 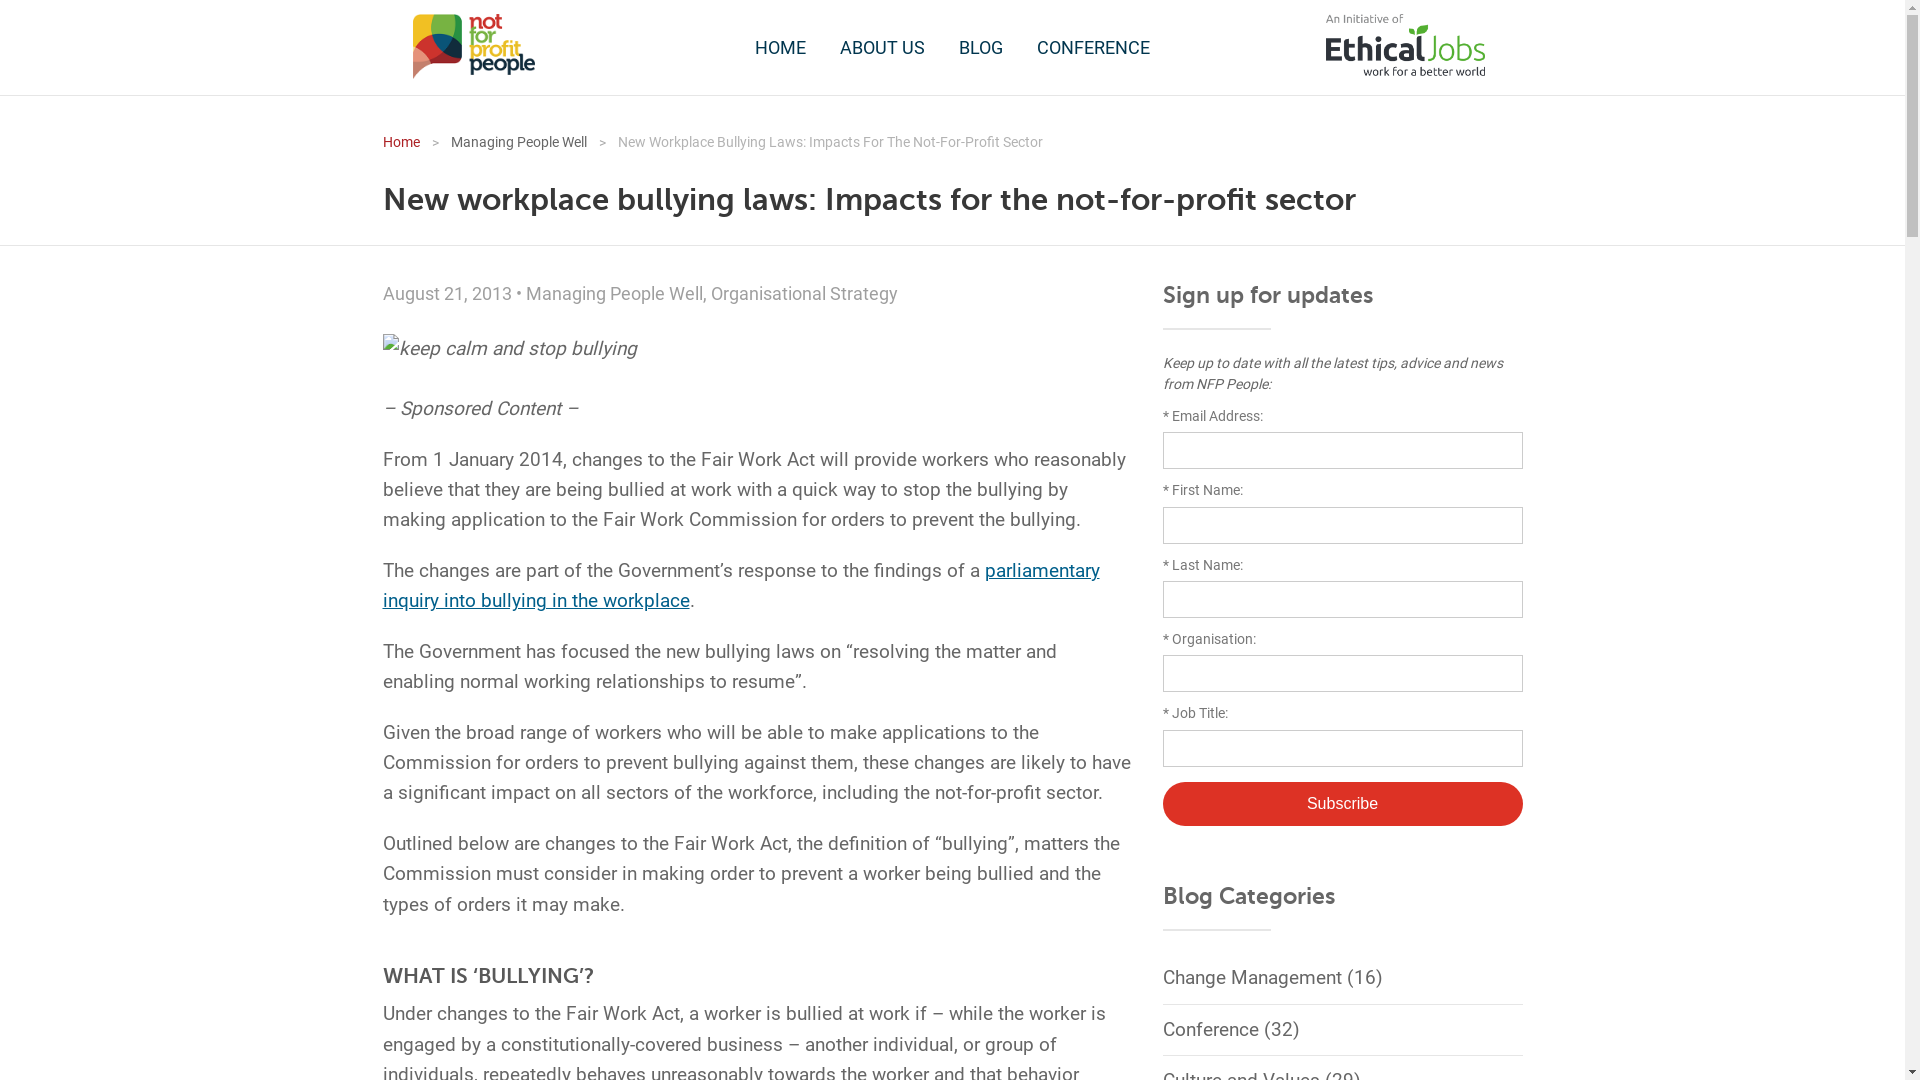 What do you see at coordinates (980, 48) in the screenshot?
I see `BLOG` at bounding box center [980, 48].